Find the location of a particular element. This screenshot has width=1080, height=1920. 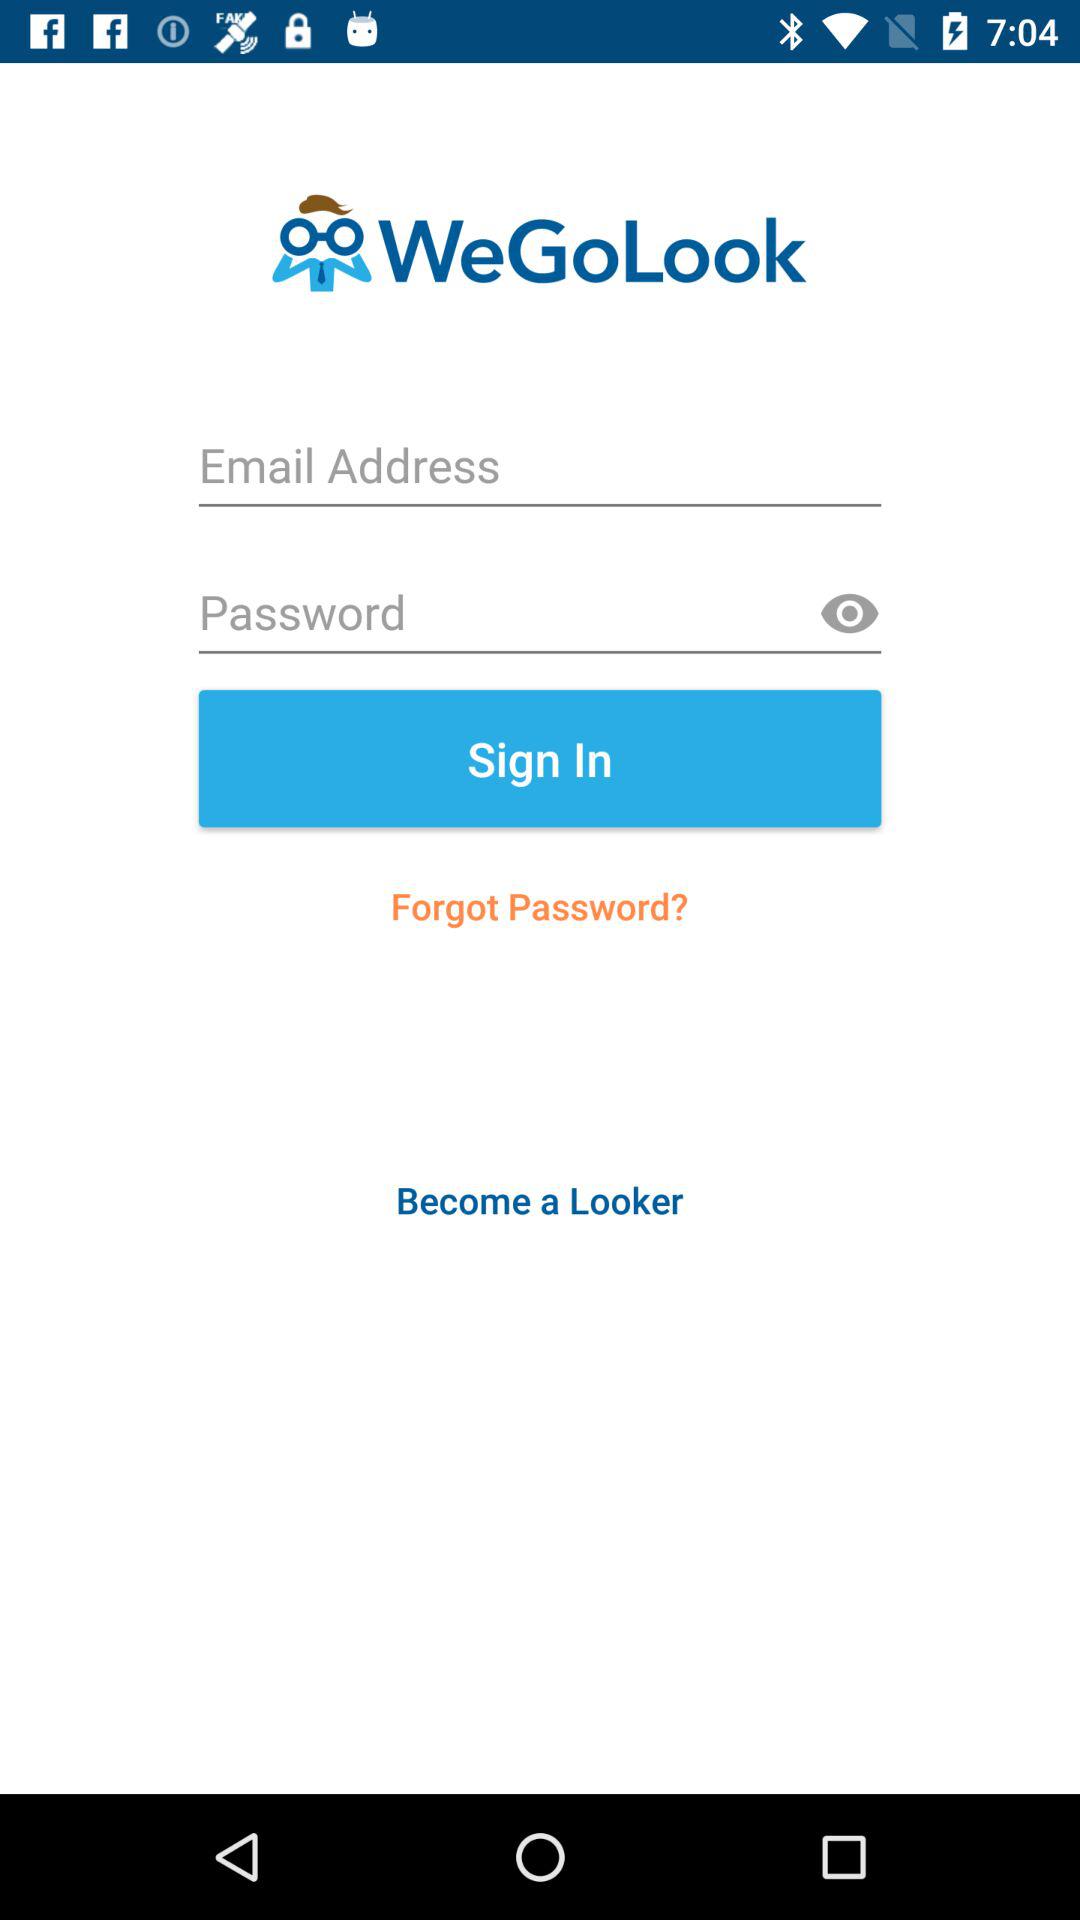

toggle show password option is located at coordinates (849, 614).